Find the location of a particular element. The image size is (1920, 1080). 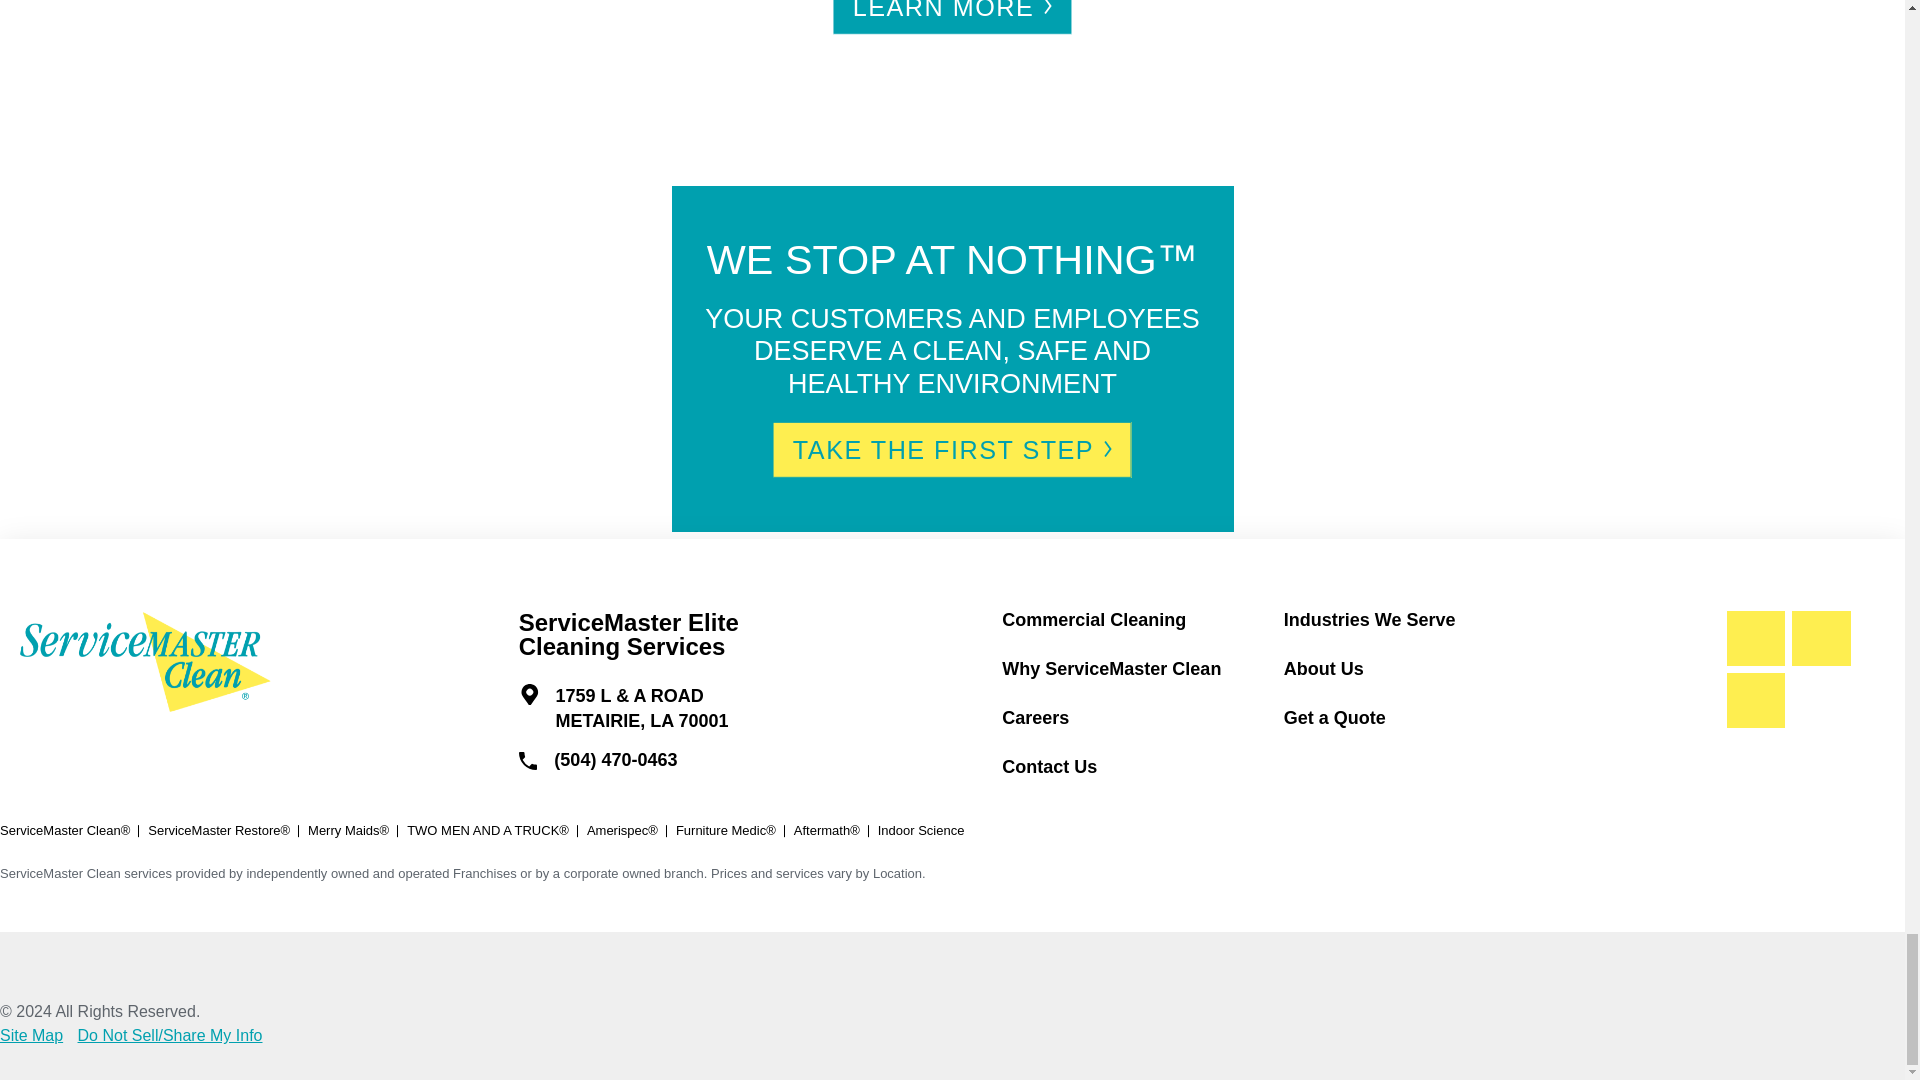

Twitter is located at coordinates (1756, 700).